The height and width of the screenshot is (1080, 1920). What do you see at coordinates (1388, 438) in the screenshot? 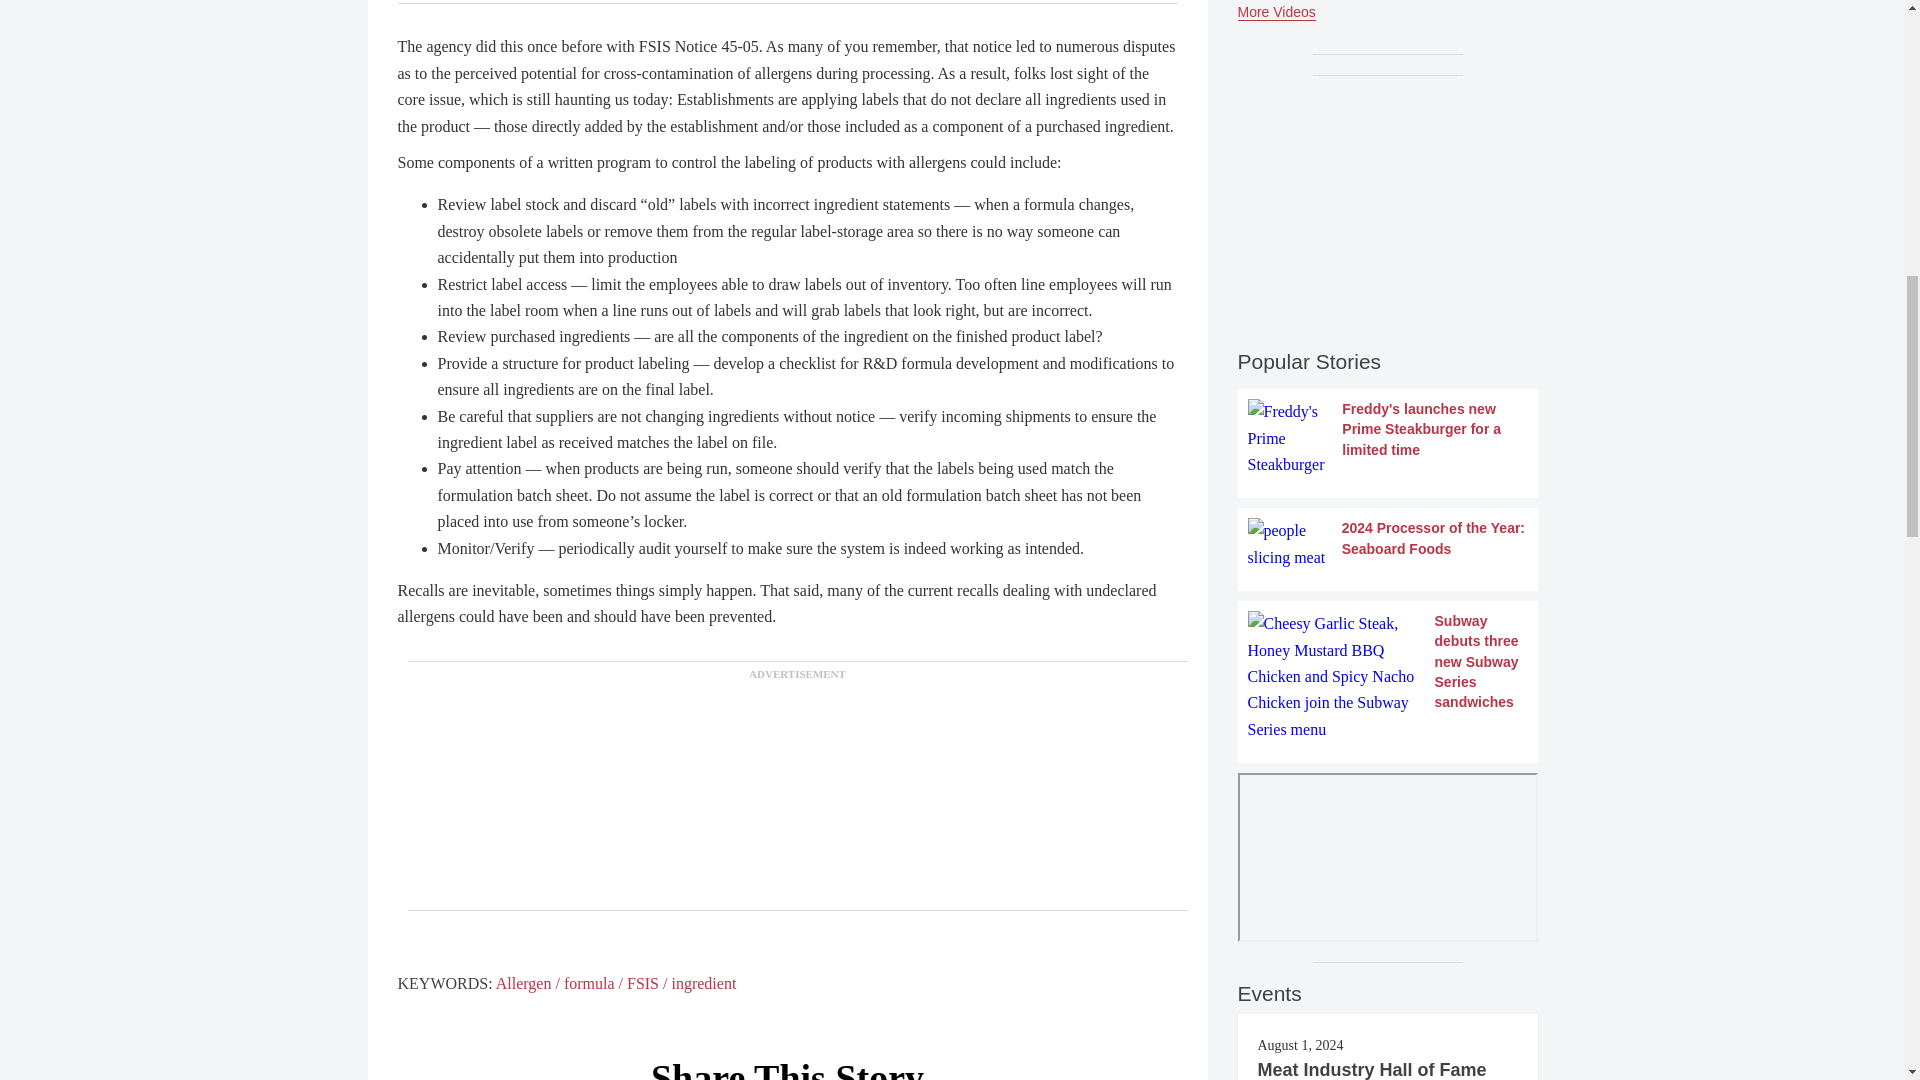
I see `Freddy's launches new Prime Steakburger for a limited time` at bounding box center [1388, 438].